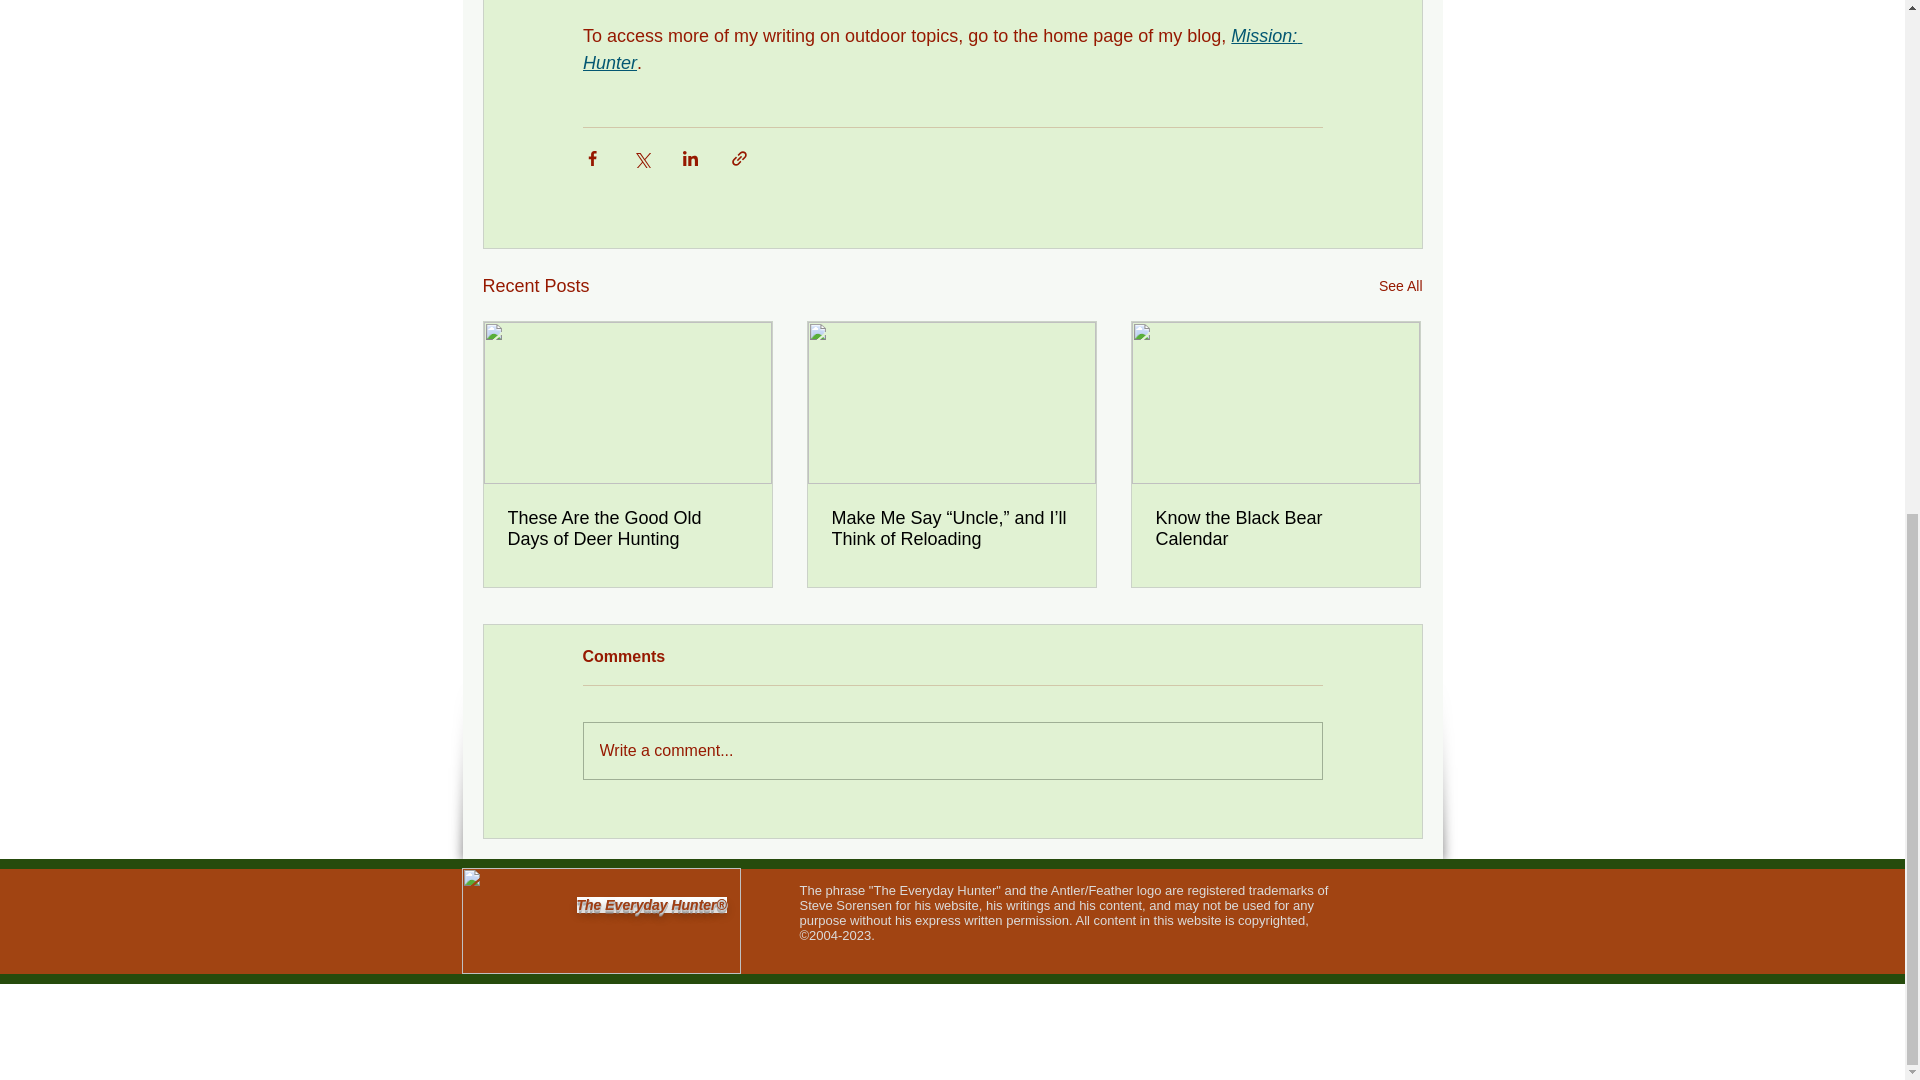 The width and height of the screenshot is (1920, 1080). I want to click on EHLogoColorWide-Small.jpg, so click(602, 921).